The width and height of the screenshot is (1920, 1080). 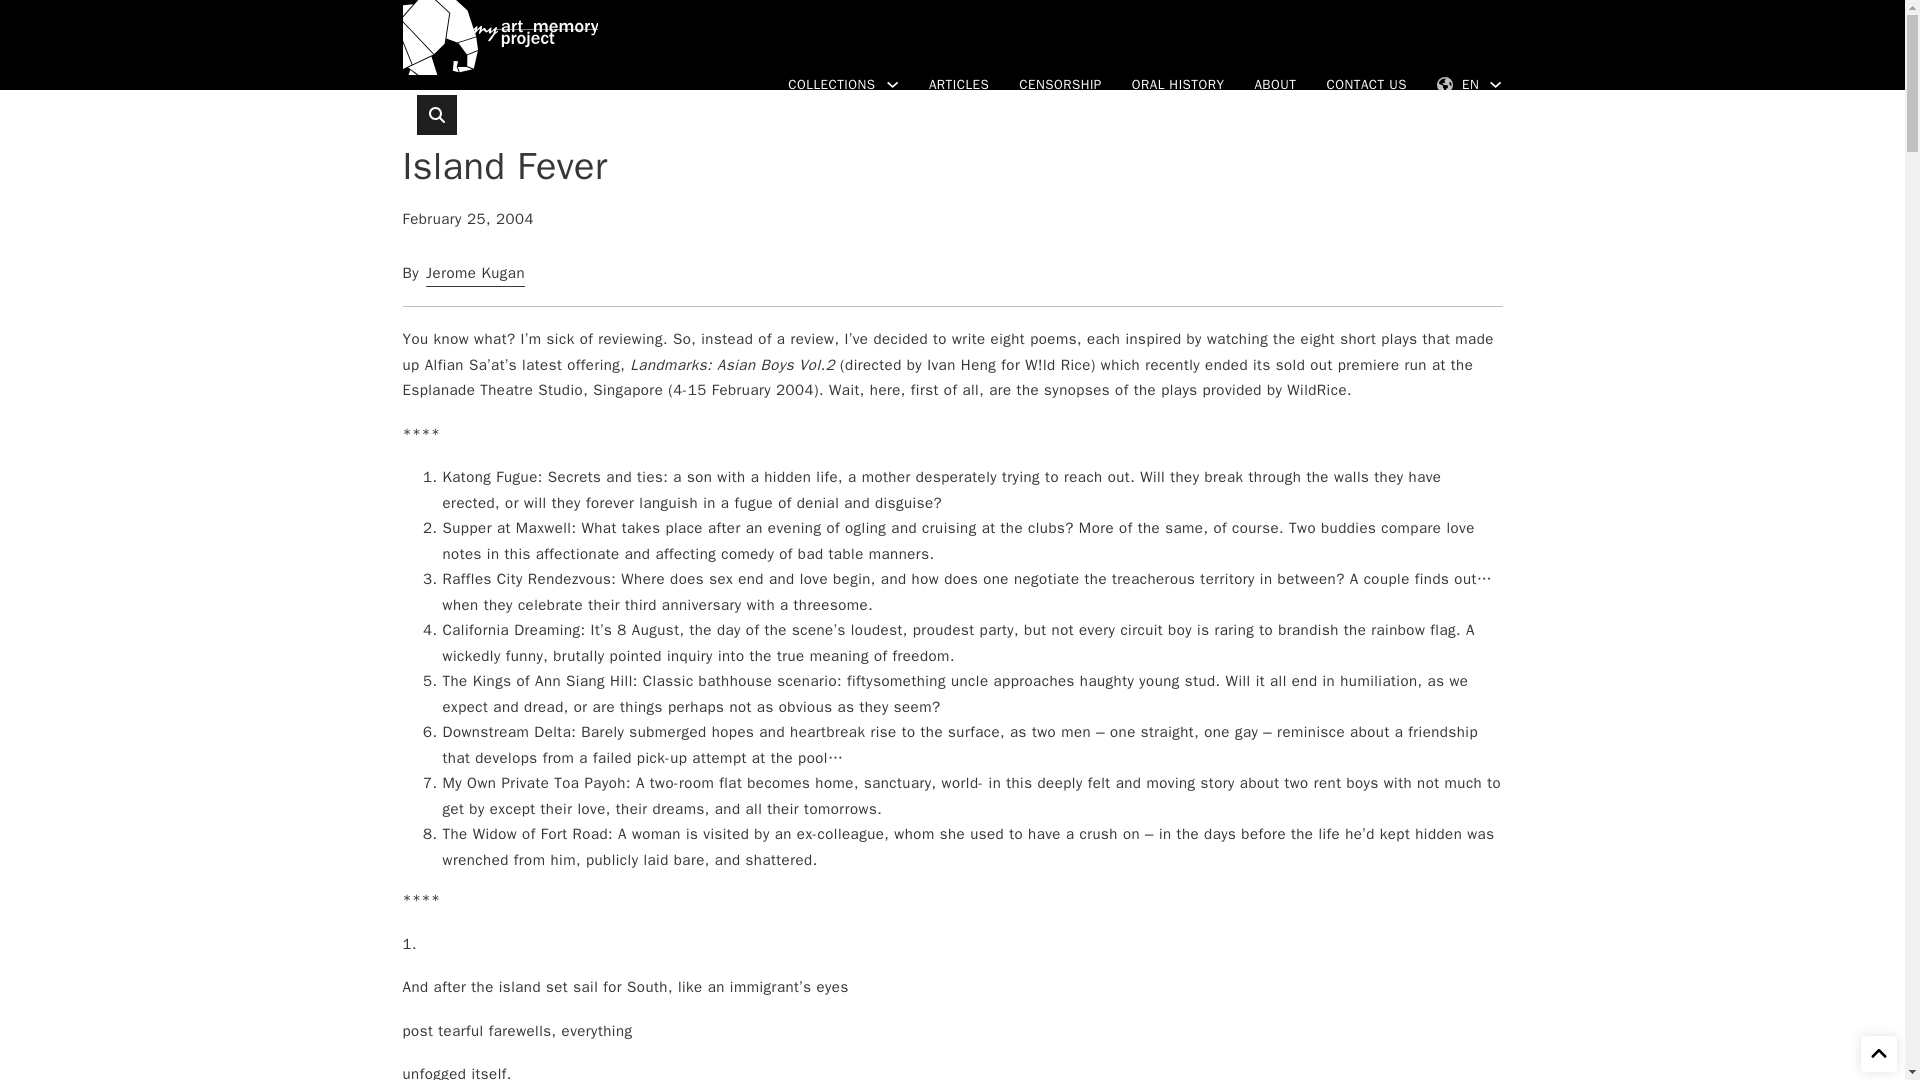 What do you see at coordinates (1366, 84) in the screenshot?
I see `CONTACT US` at bounding box center [1366, 84].